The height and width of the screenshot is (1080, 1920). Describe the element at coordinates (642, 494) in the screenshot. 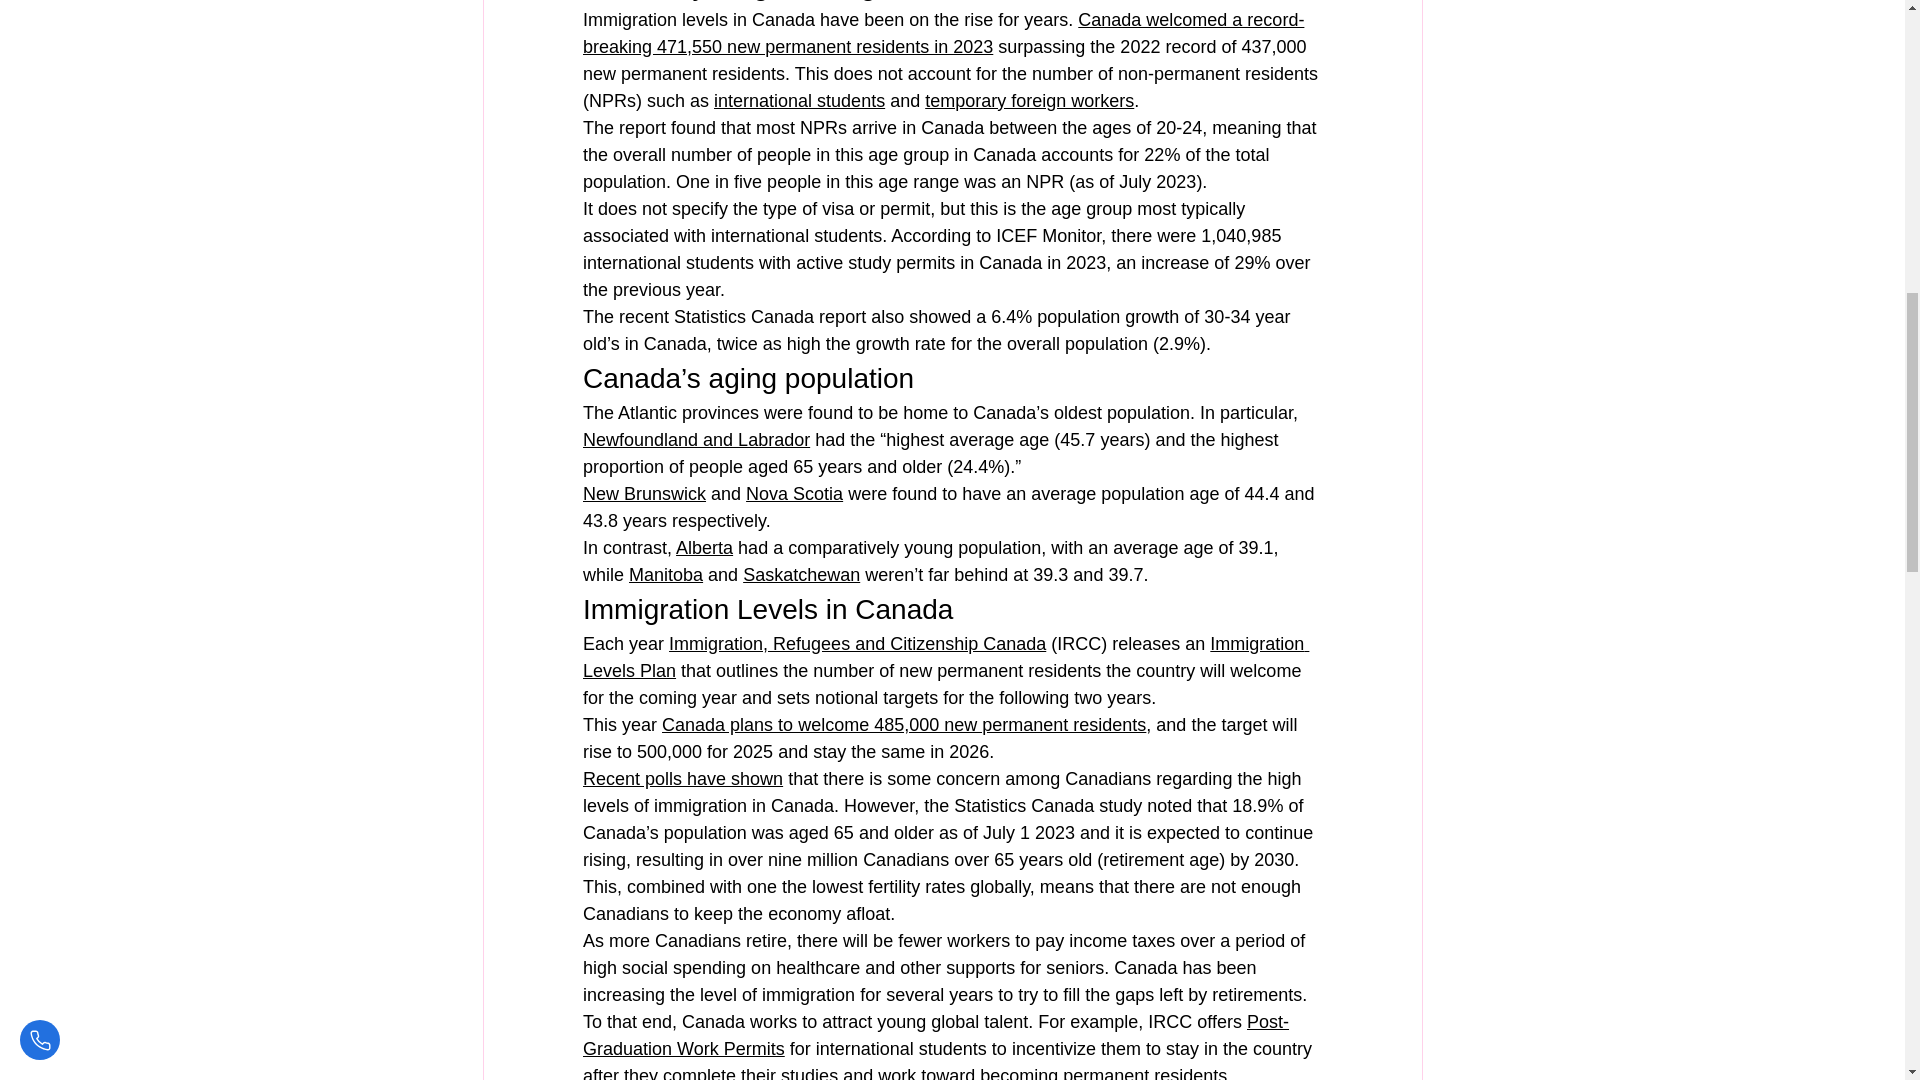

I see `New Brunswick` at that location.